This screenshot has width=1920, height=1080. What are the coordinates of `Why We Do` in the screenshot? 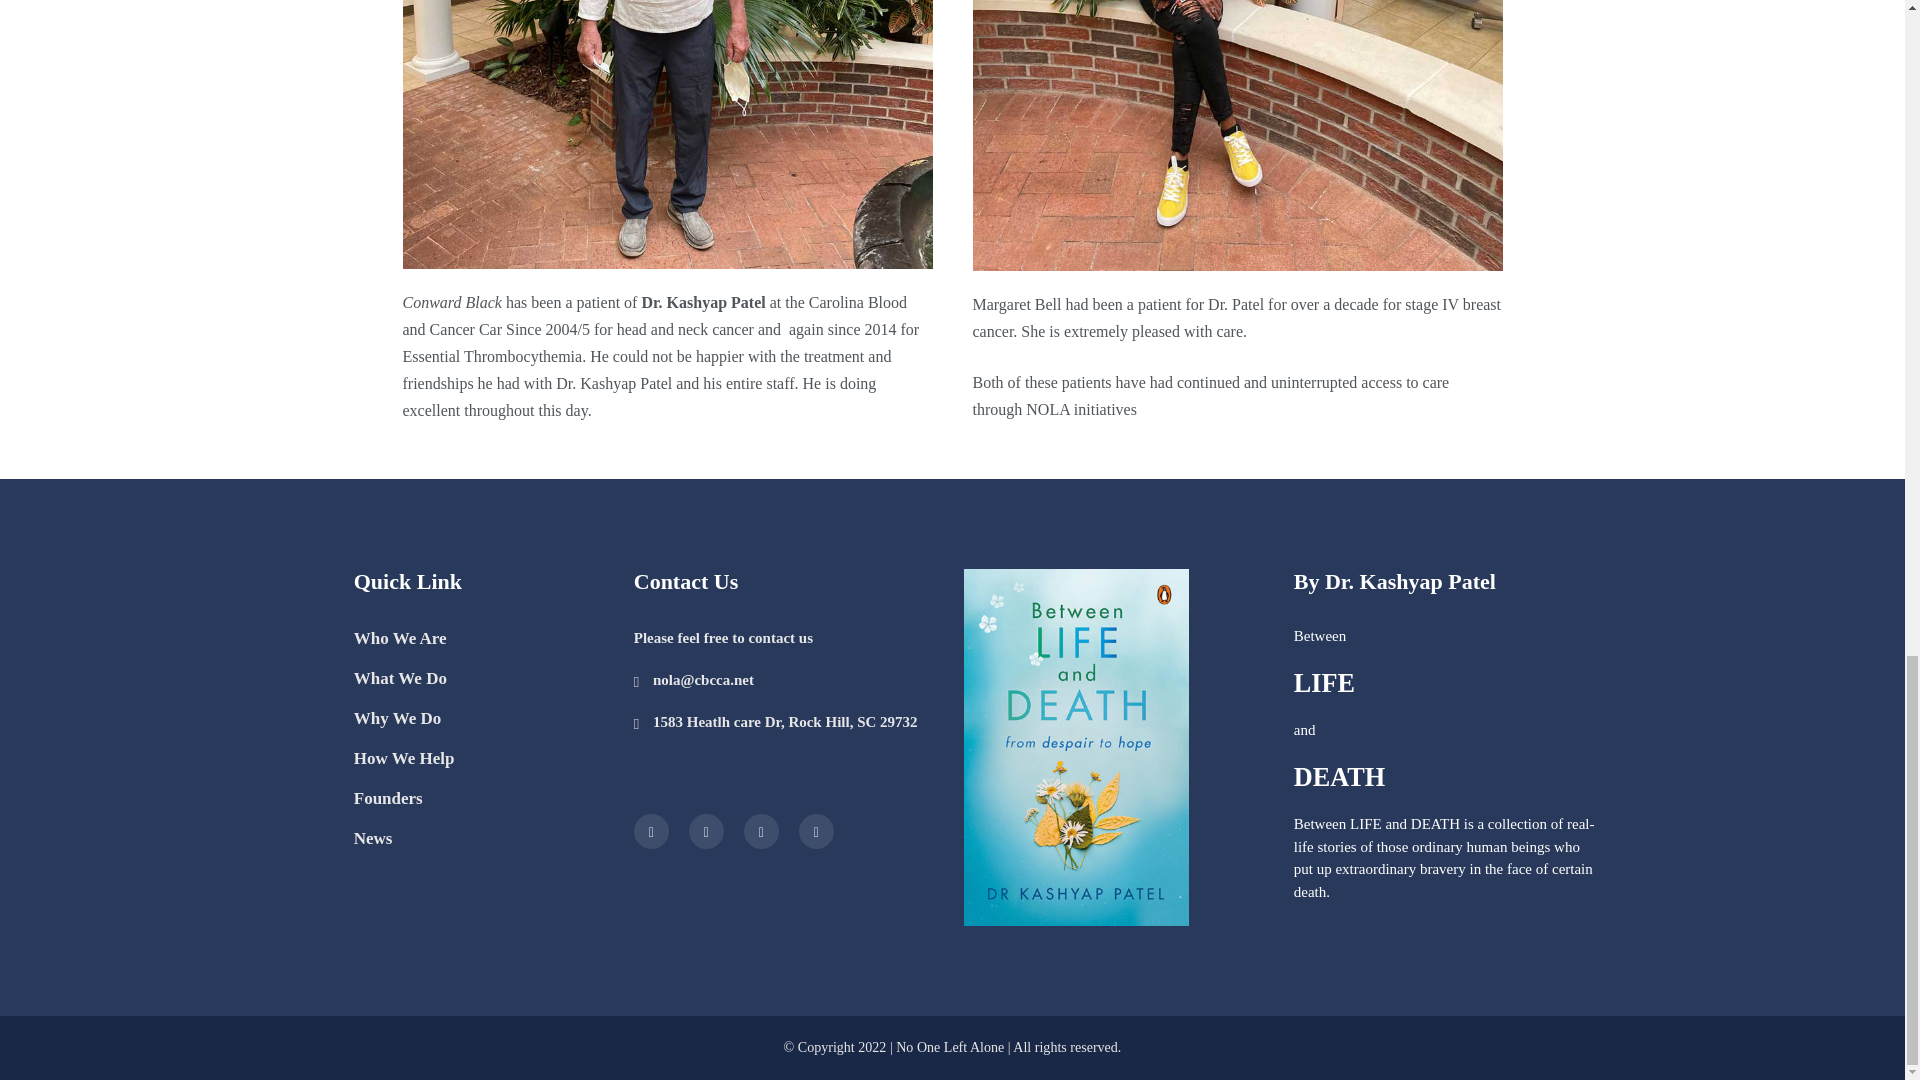 It's located at (397, 718).